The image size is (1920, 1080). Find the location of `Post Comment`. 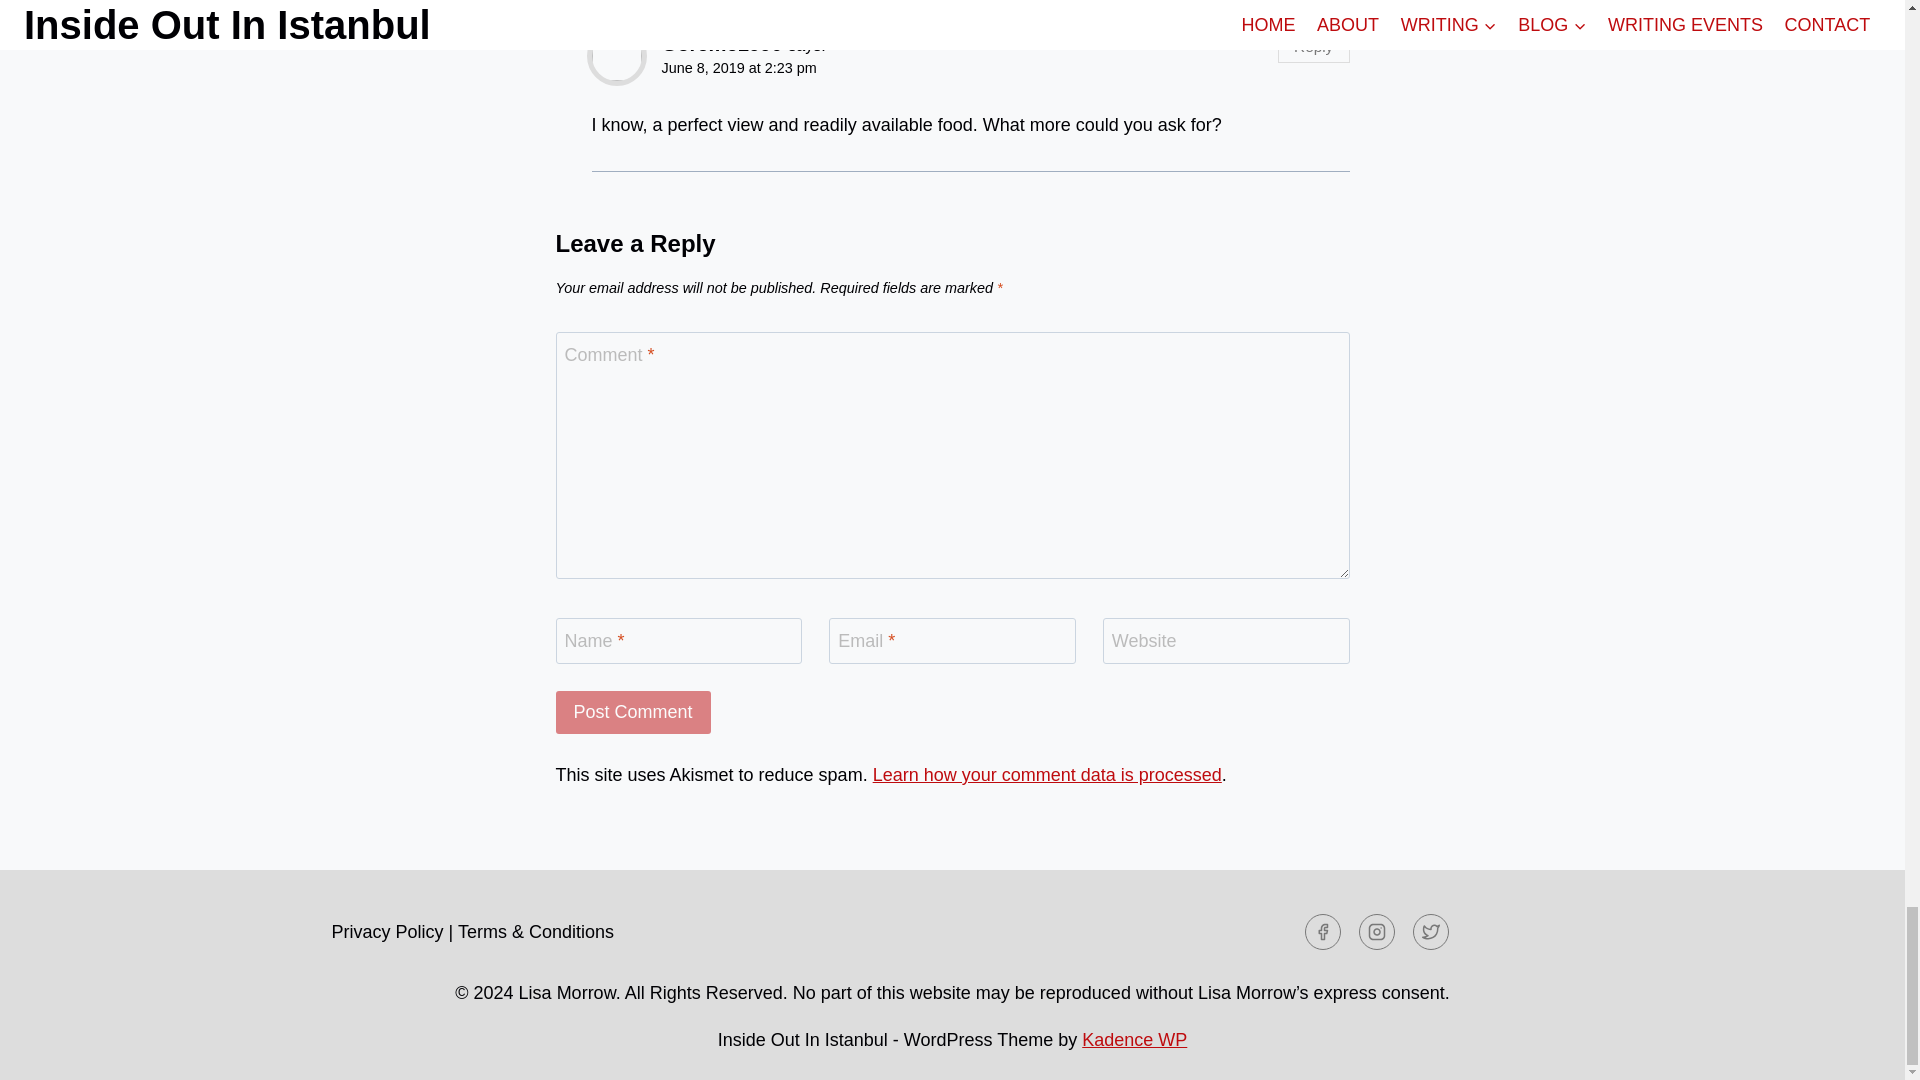

Post Comment is located at coordinates (633, 712).